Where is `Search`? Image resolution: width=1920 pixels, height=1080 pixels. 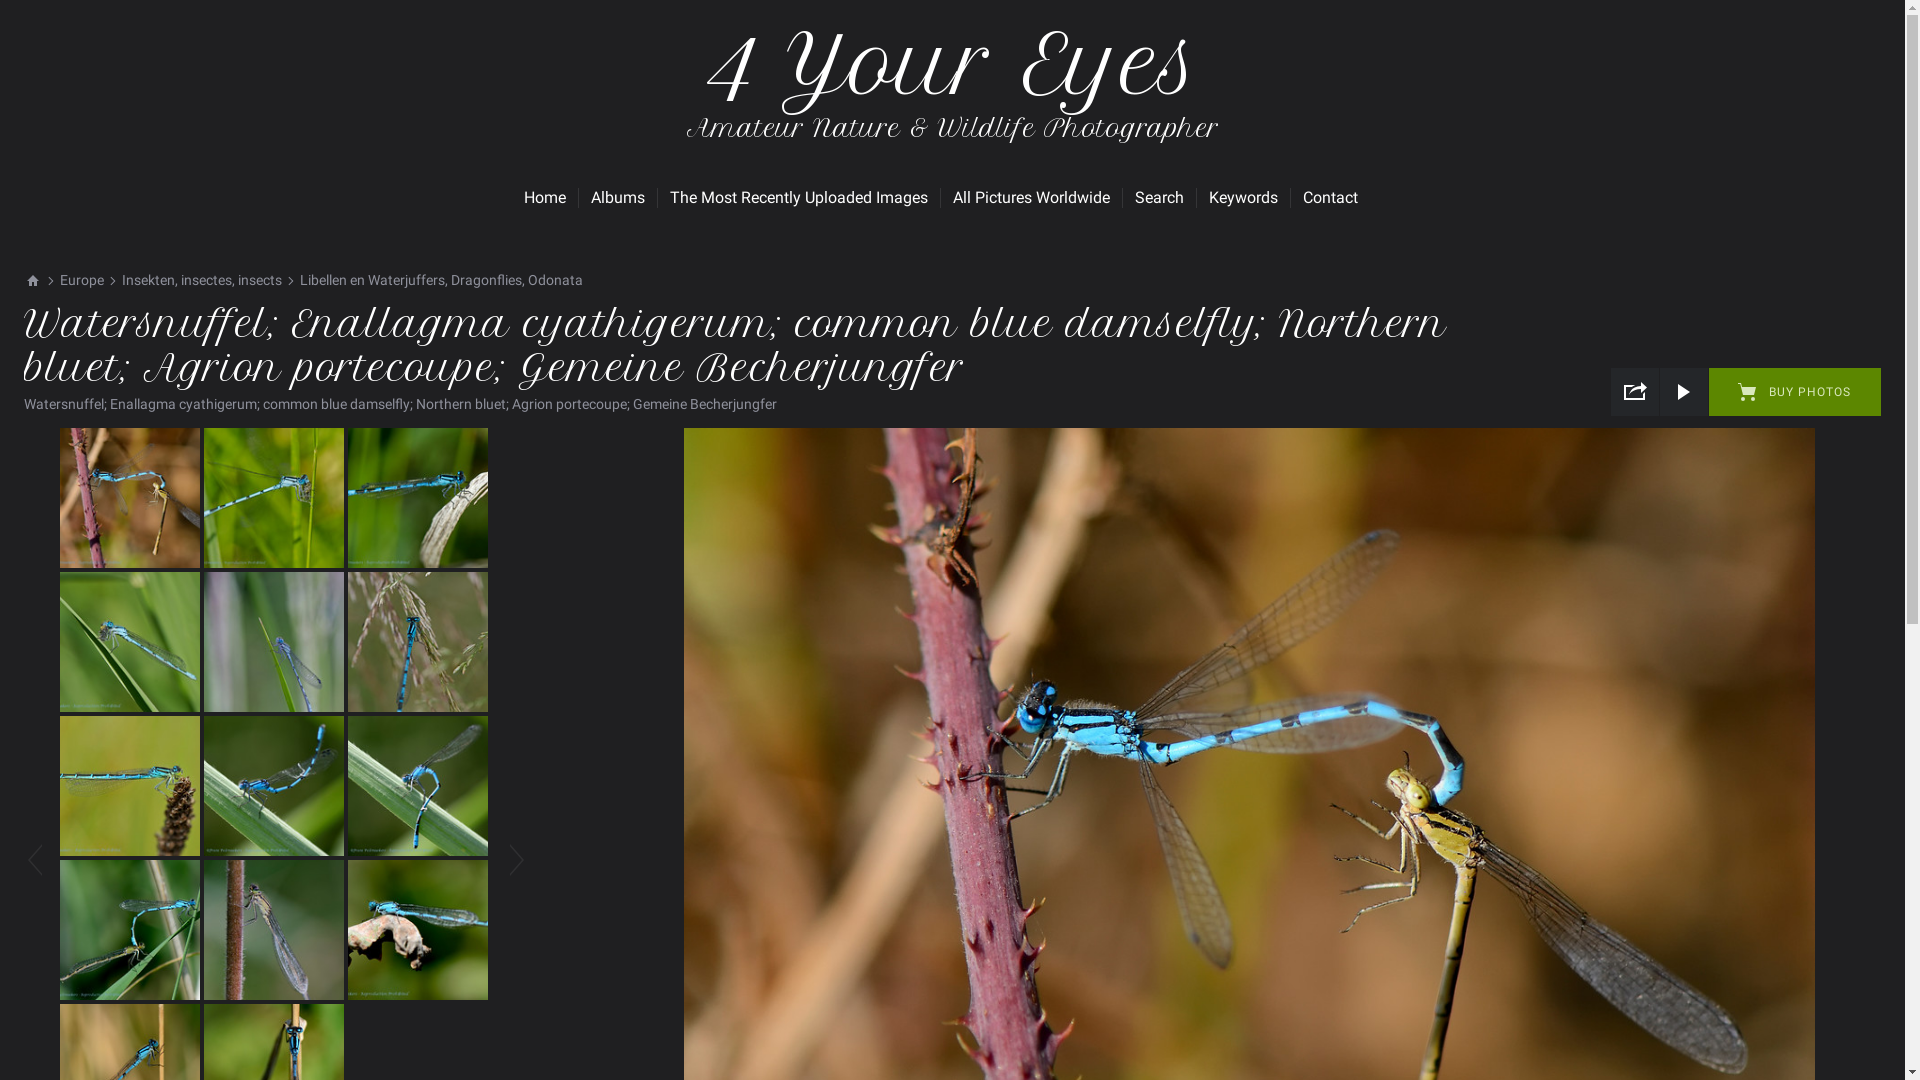
Search is located at coordinates (1158, 198).